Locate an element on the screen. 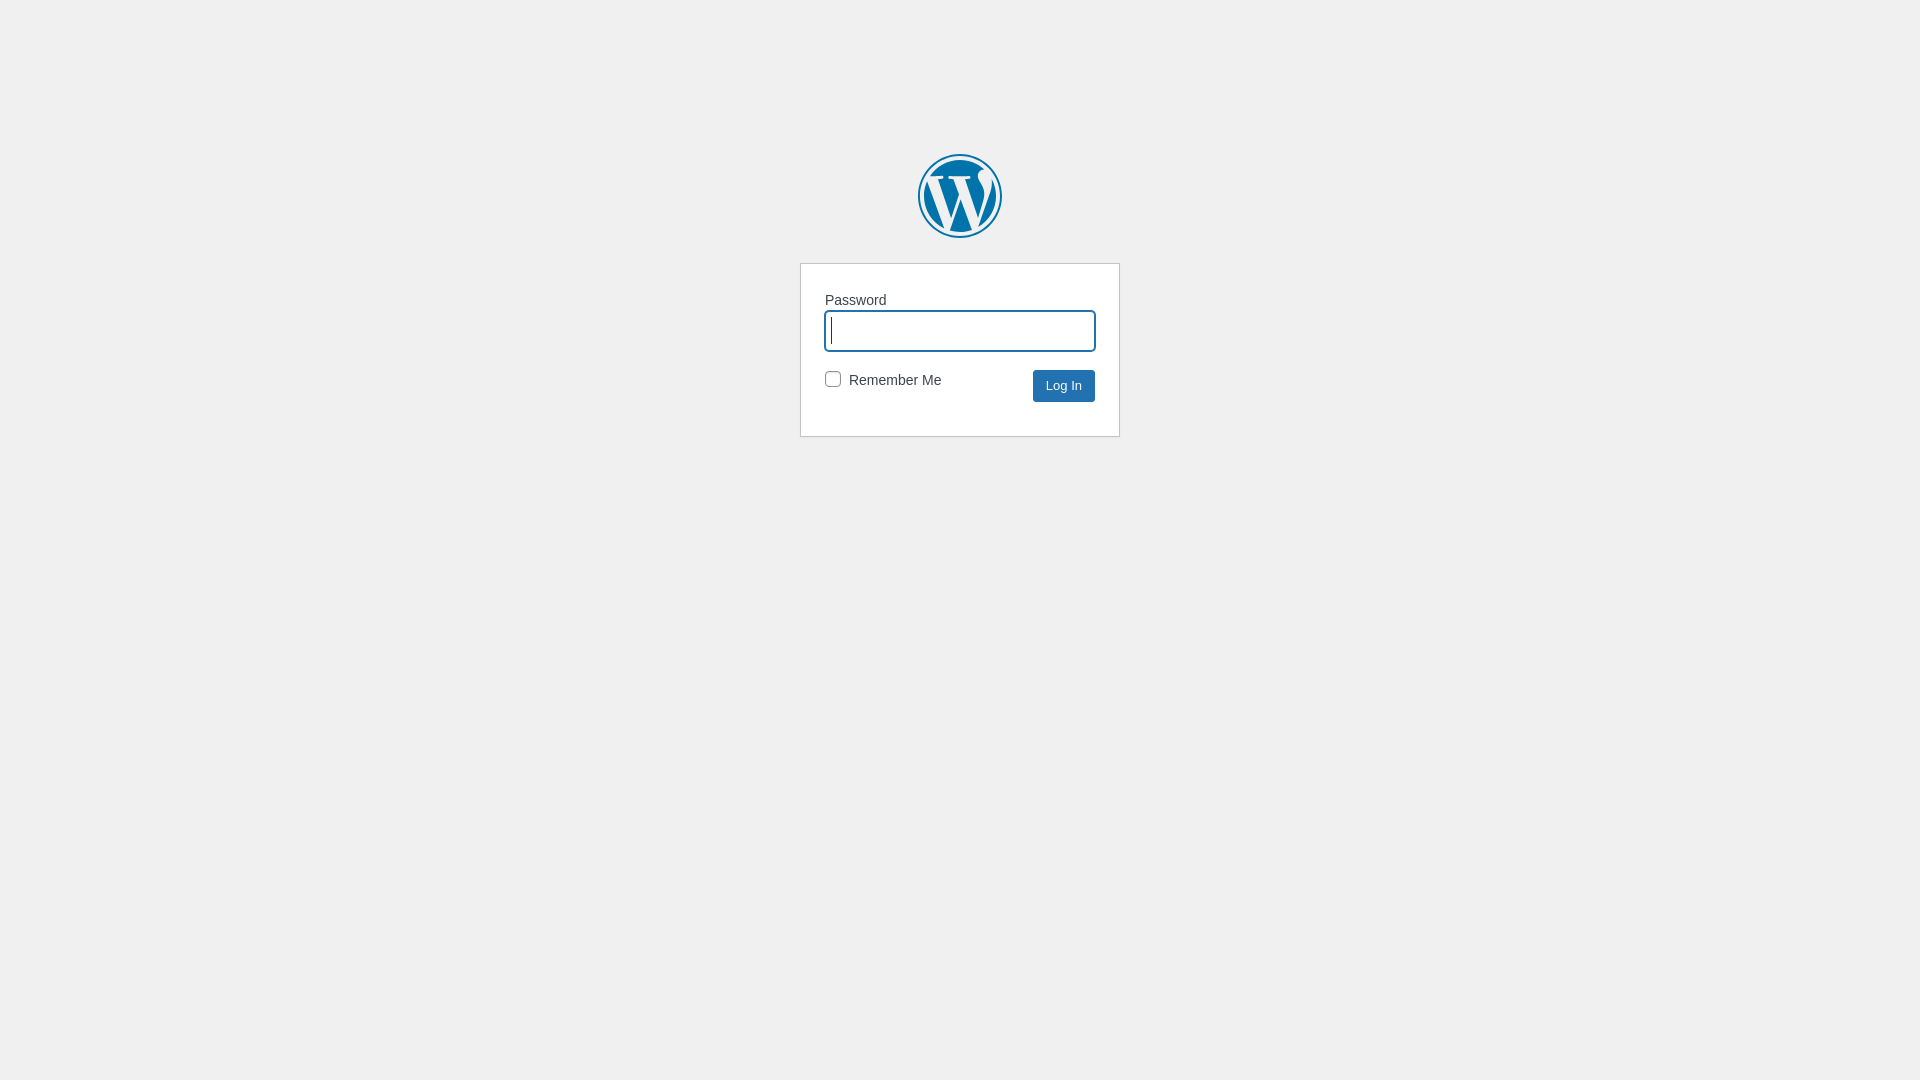  Log In is located at coordinates (1064, 386).